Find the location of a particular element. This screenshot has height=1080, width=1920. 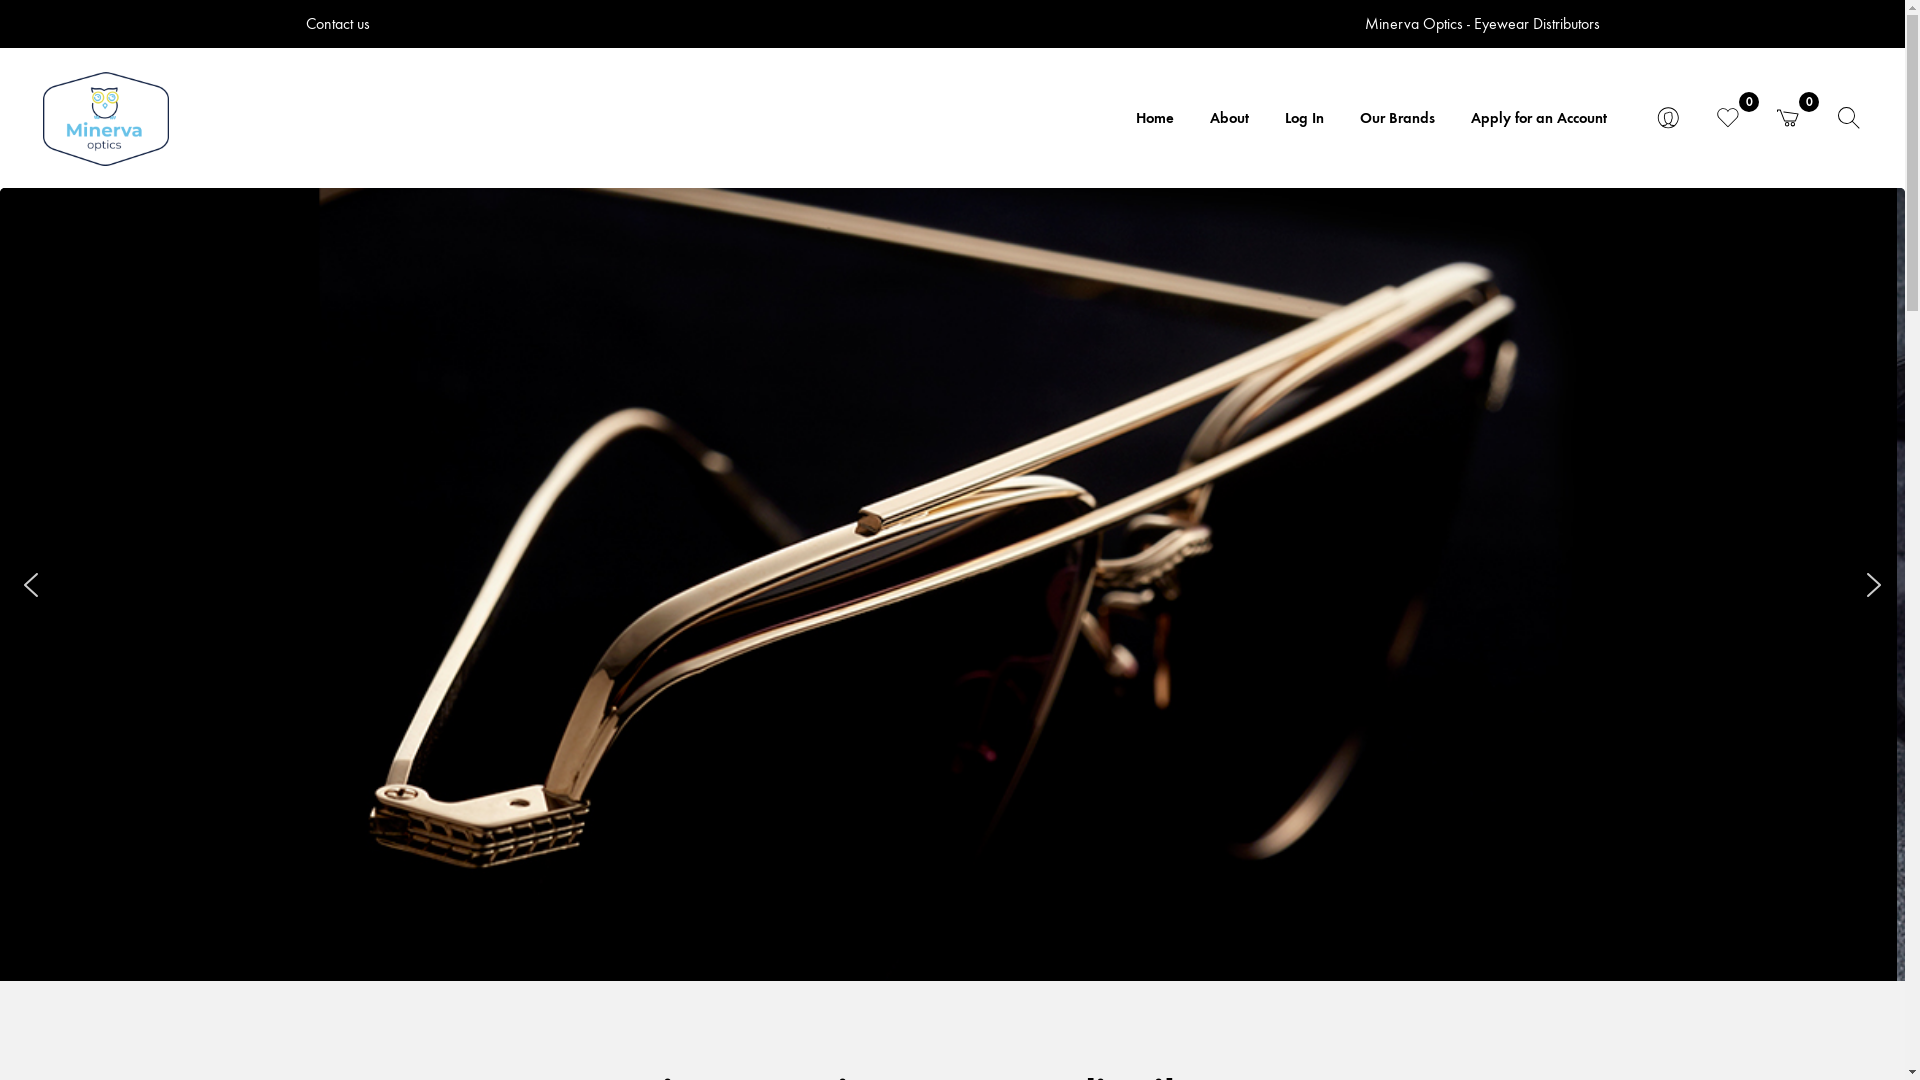

0 is located at coordinates (1788, 120).